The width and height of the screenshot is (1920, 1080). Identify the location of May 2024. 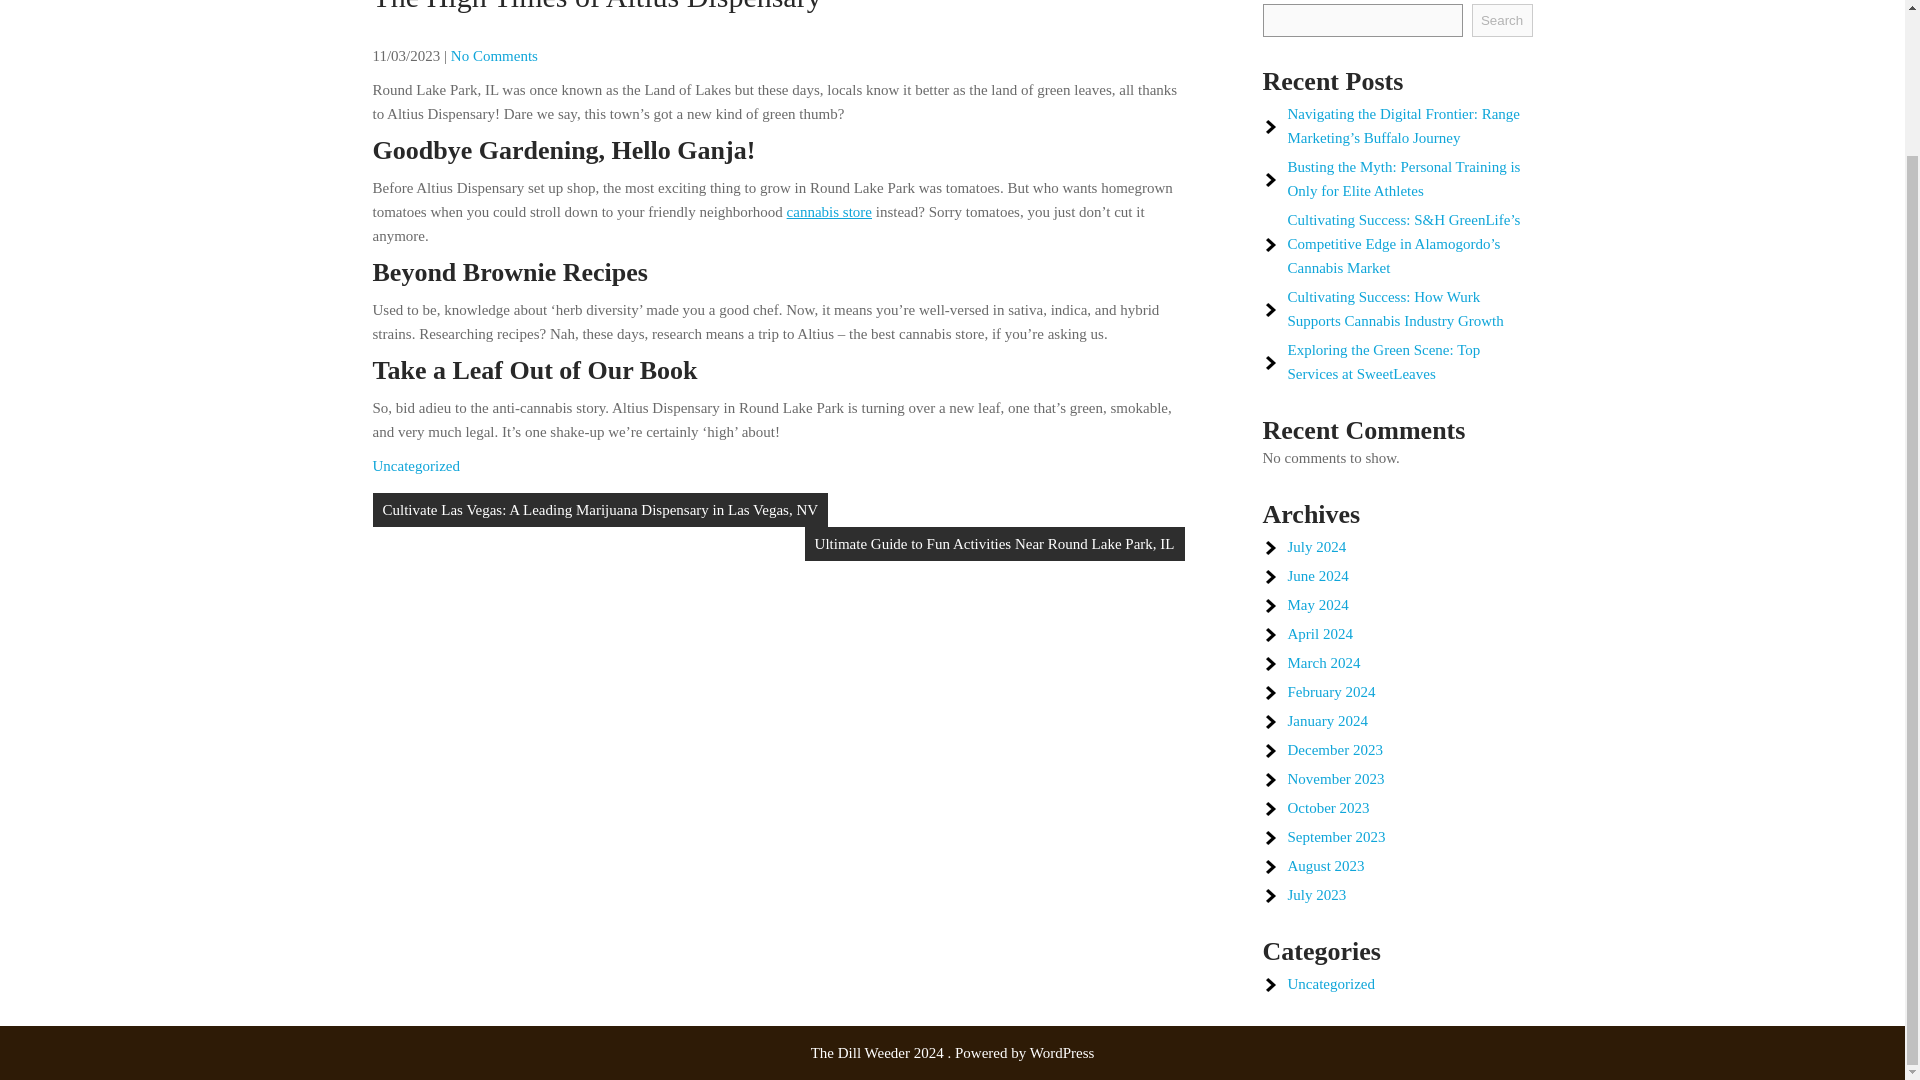
(1318, 605).